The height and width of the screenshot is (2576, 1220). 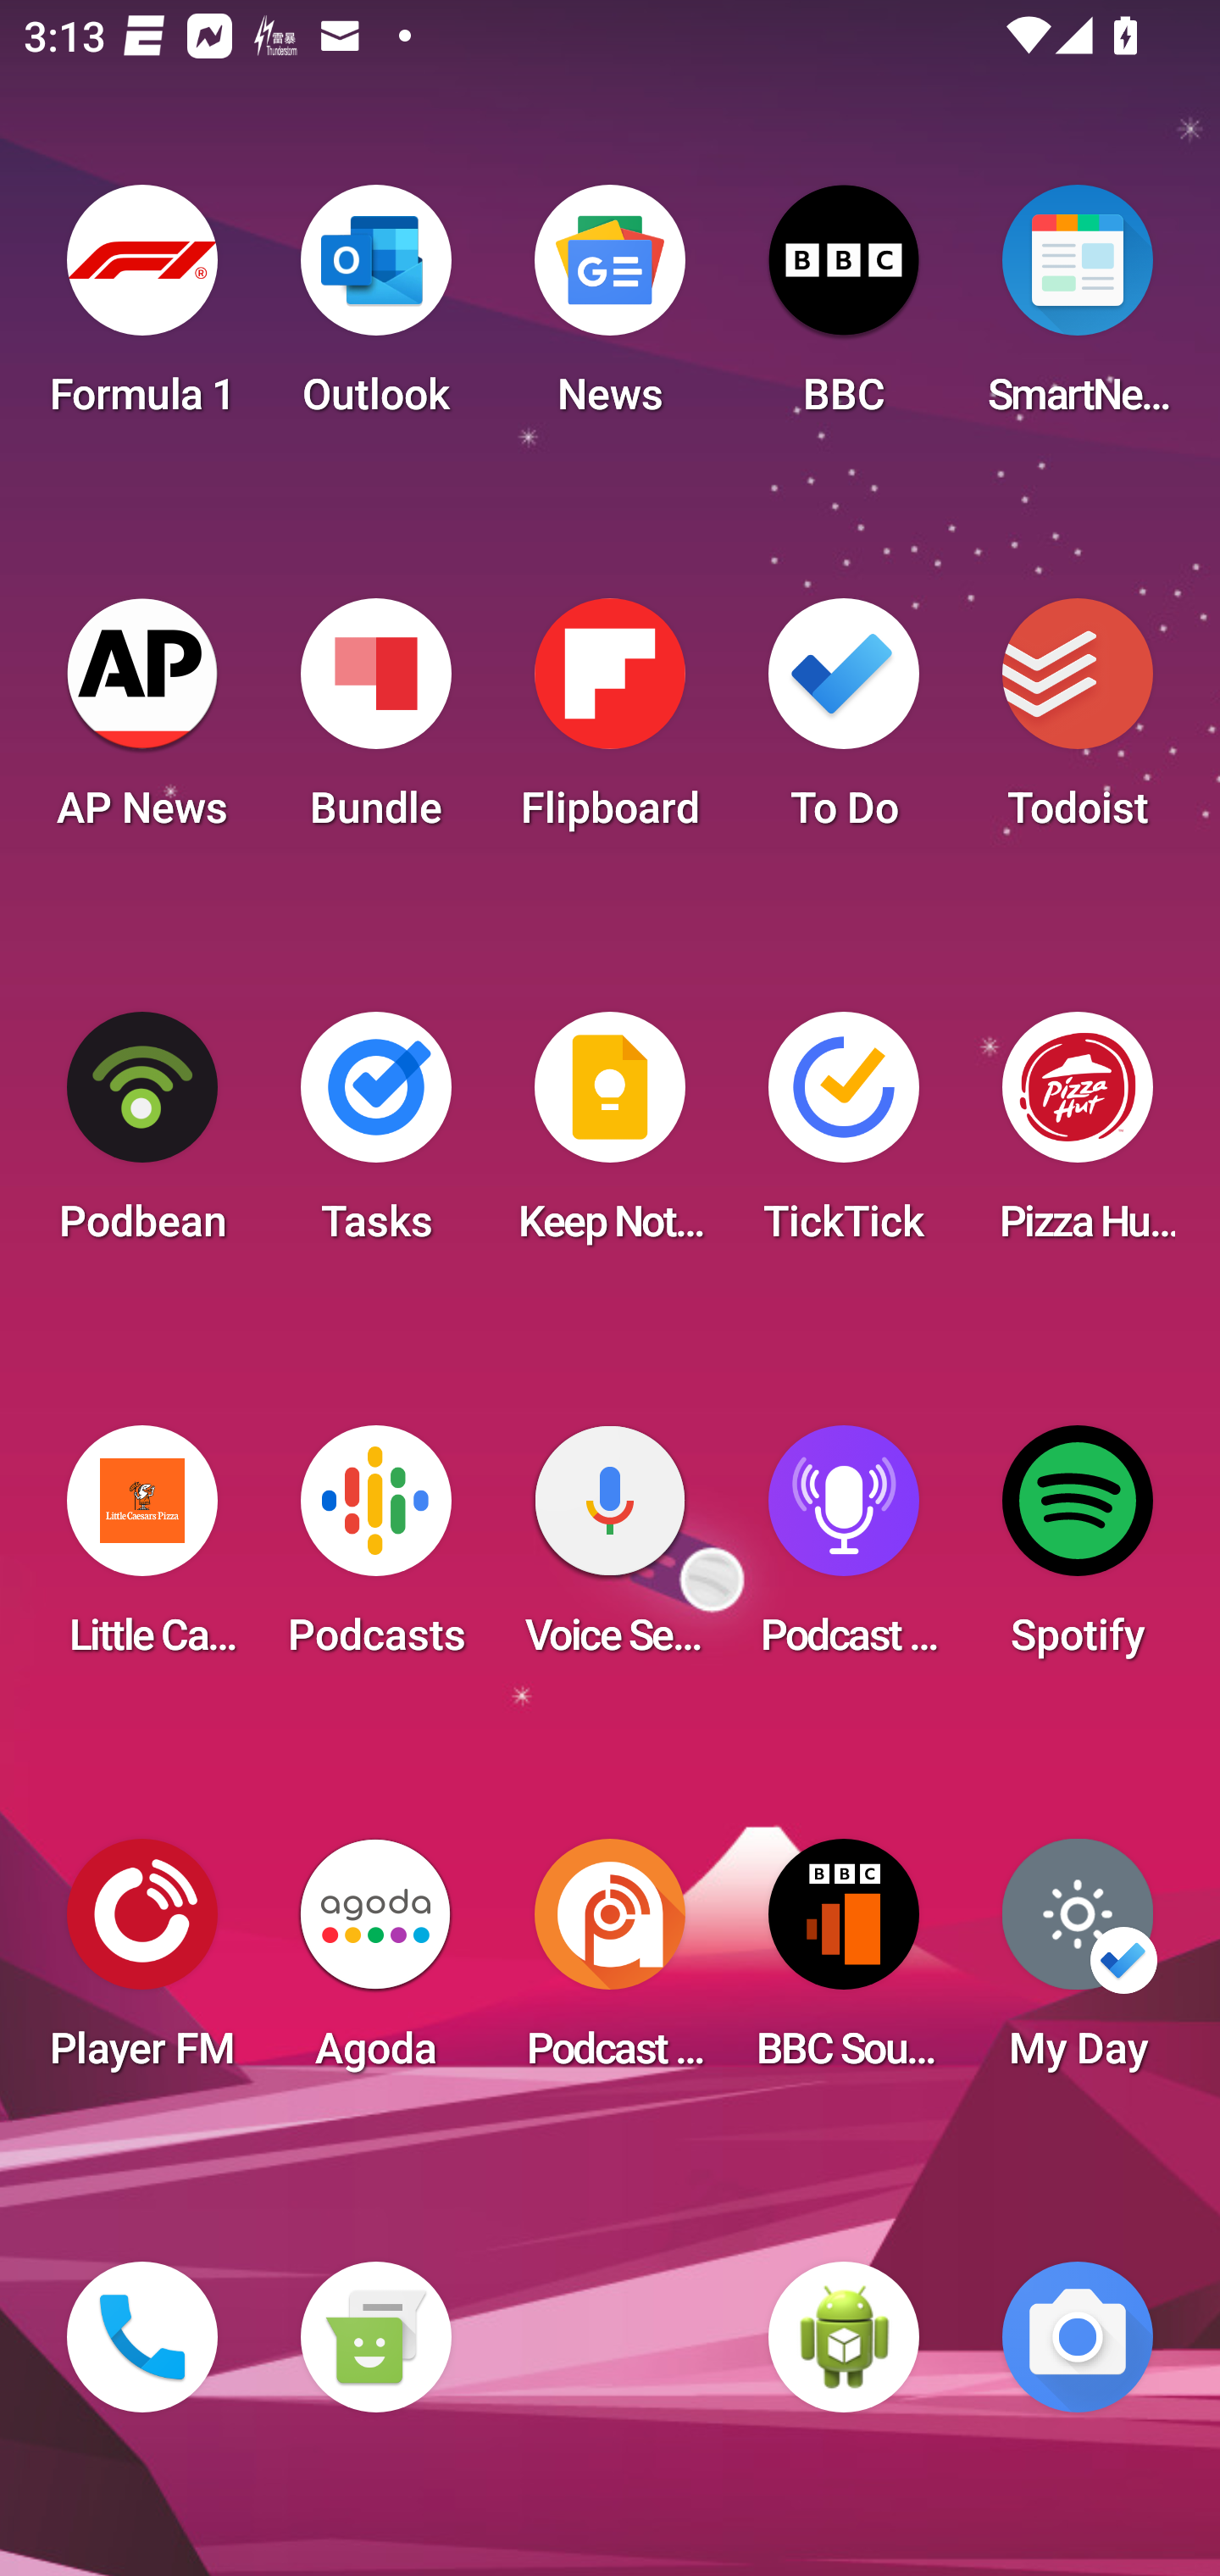 I want to click on Spotify, so click(x=1078, y=1551).